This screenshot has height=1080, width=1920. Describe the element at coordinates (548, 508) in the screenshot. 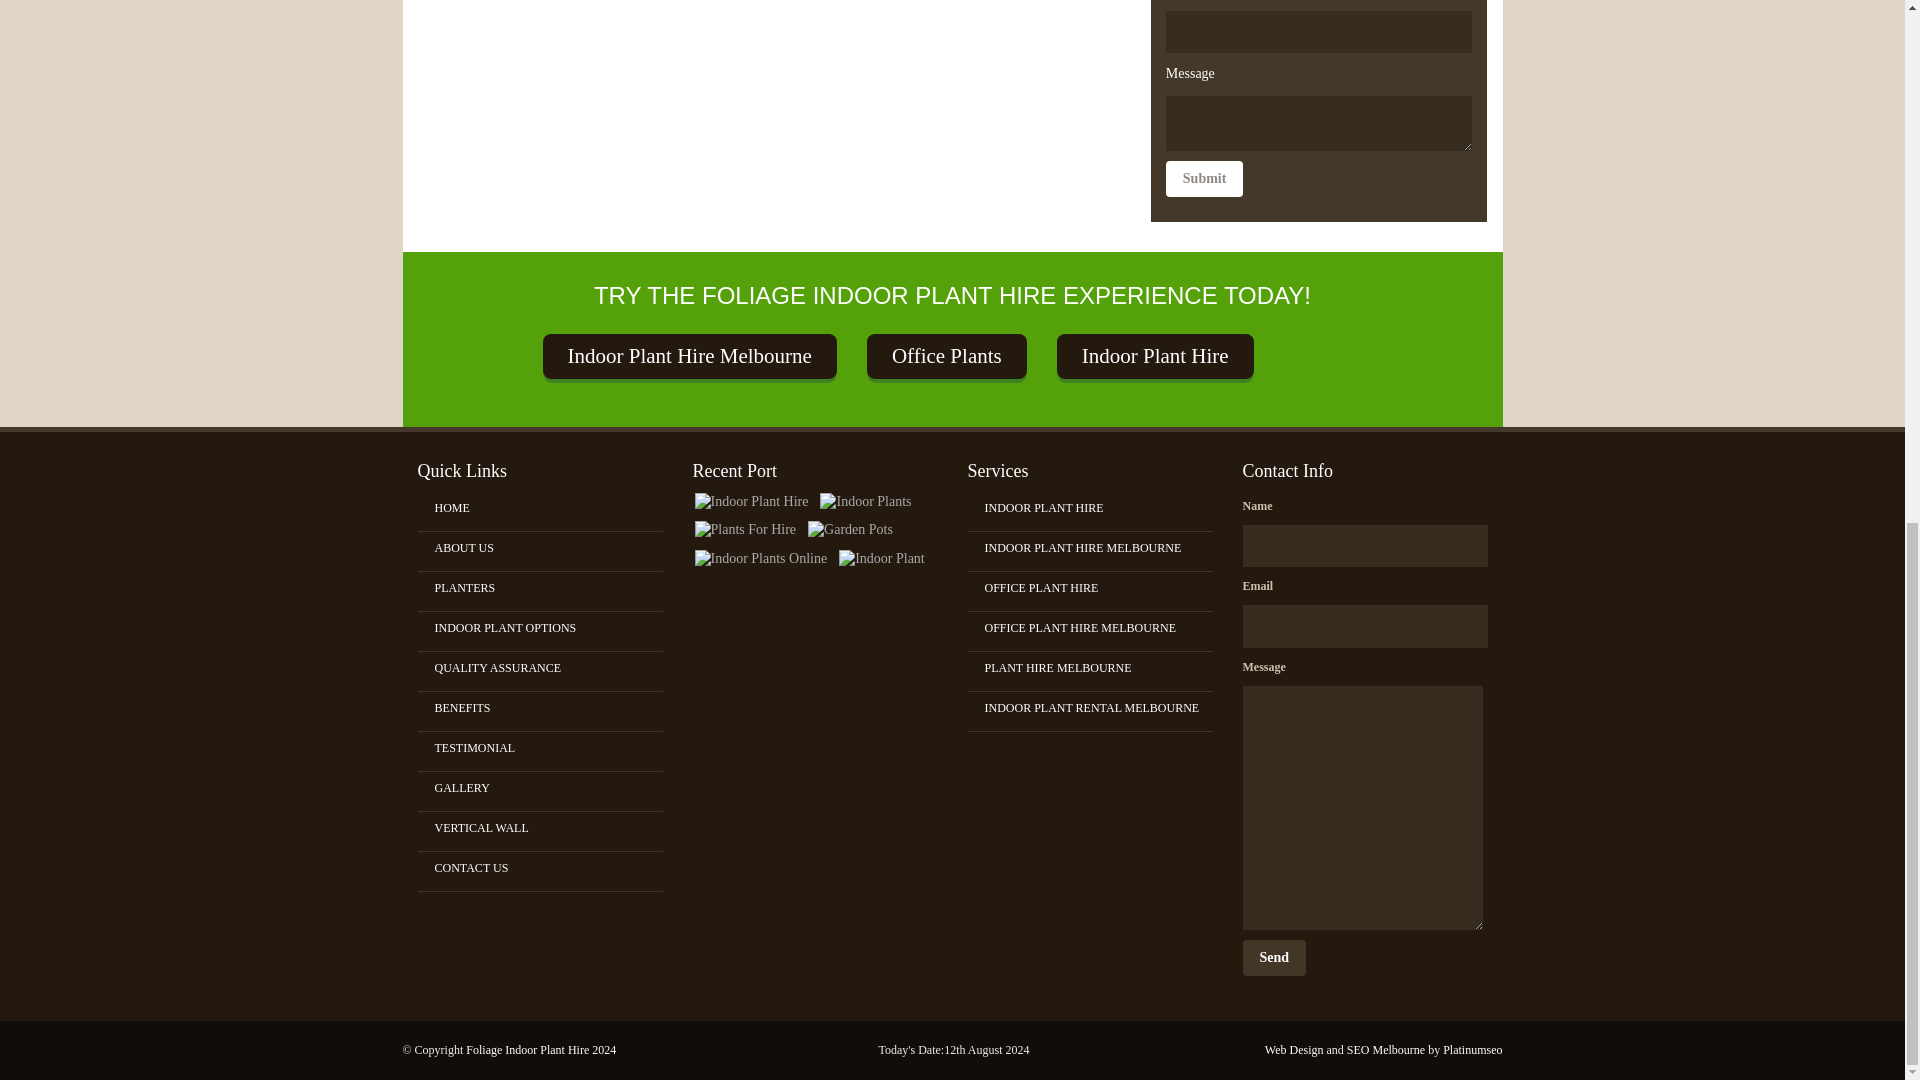

I see `HOME` at that location.